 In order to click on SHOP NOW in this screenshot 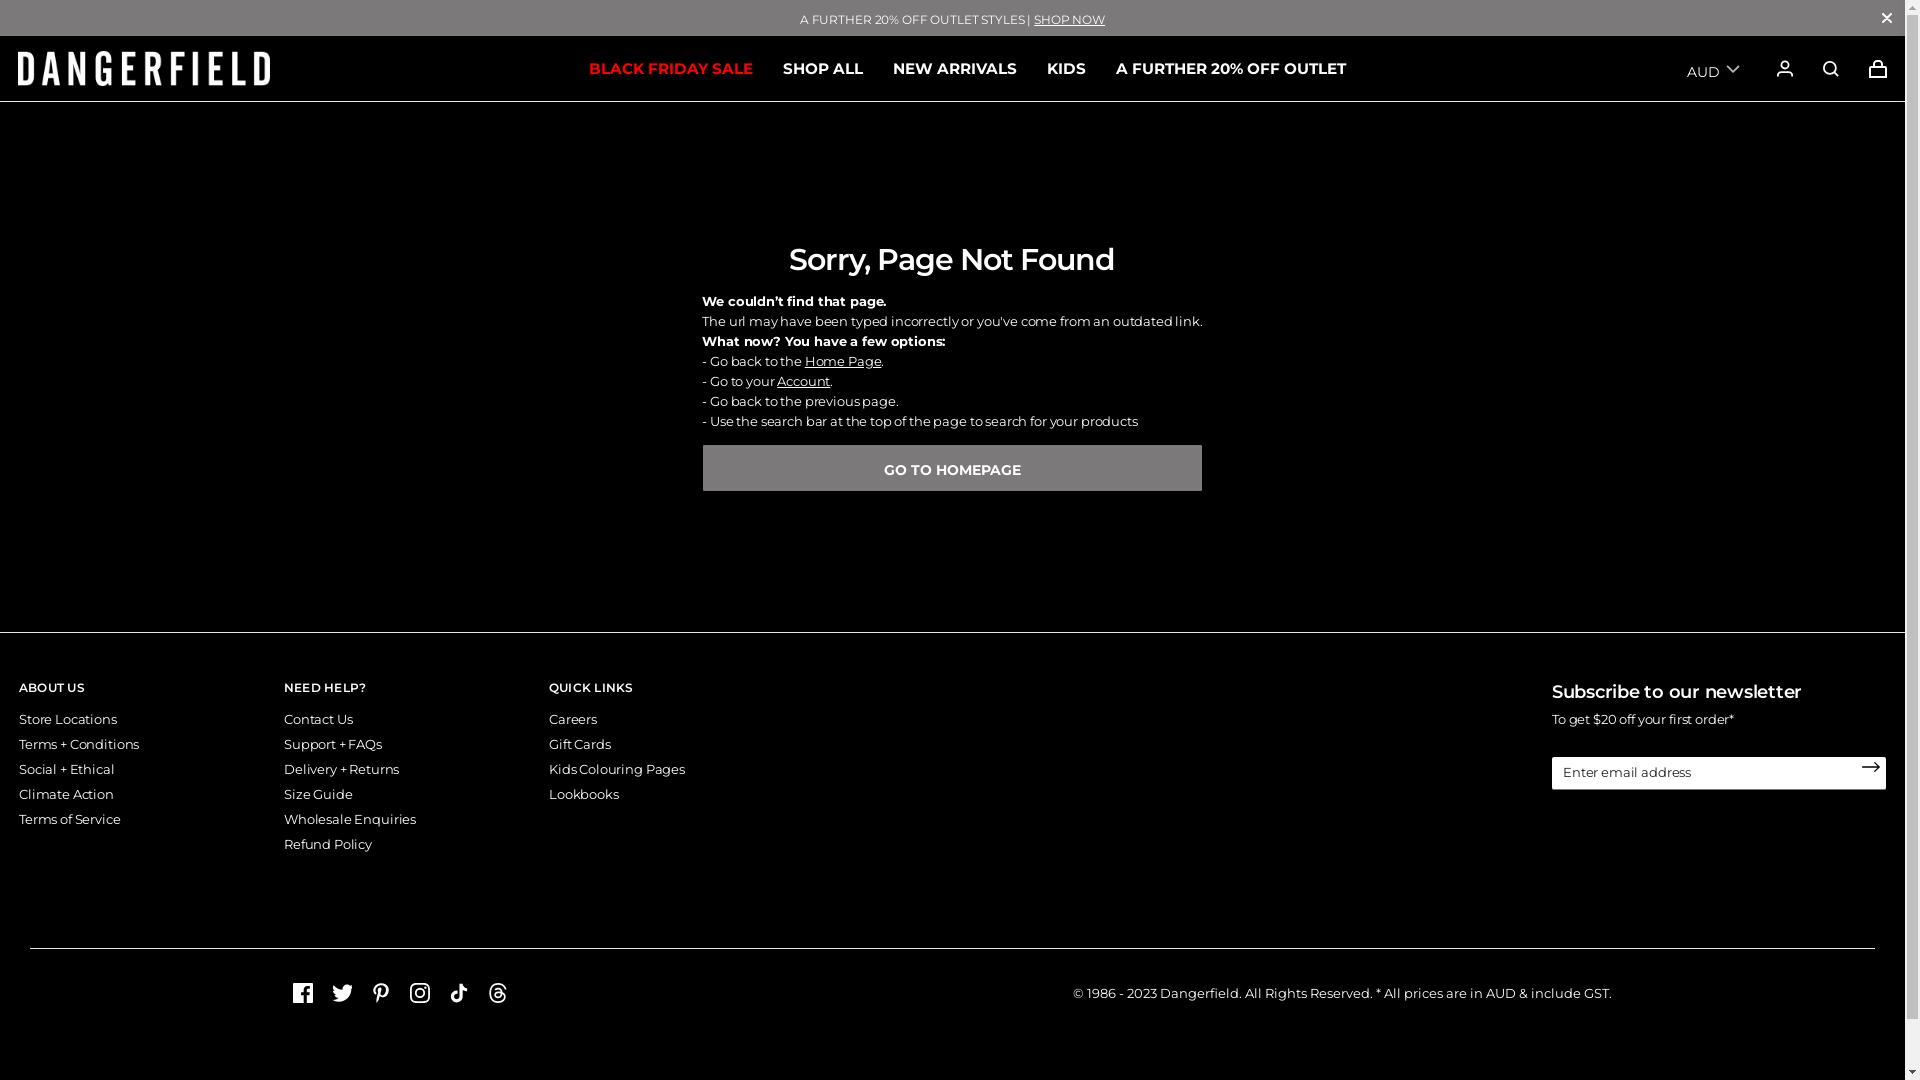, I will do `click(1070, 20)`.